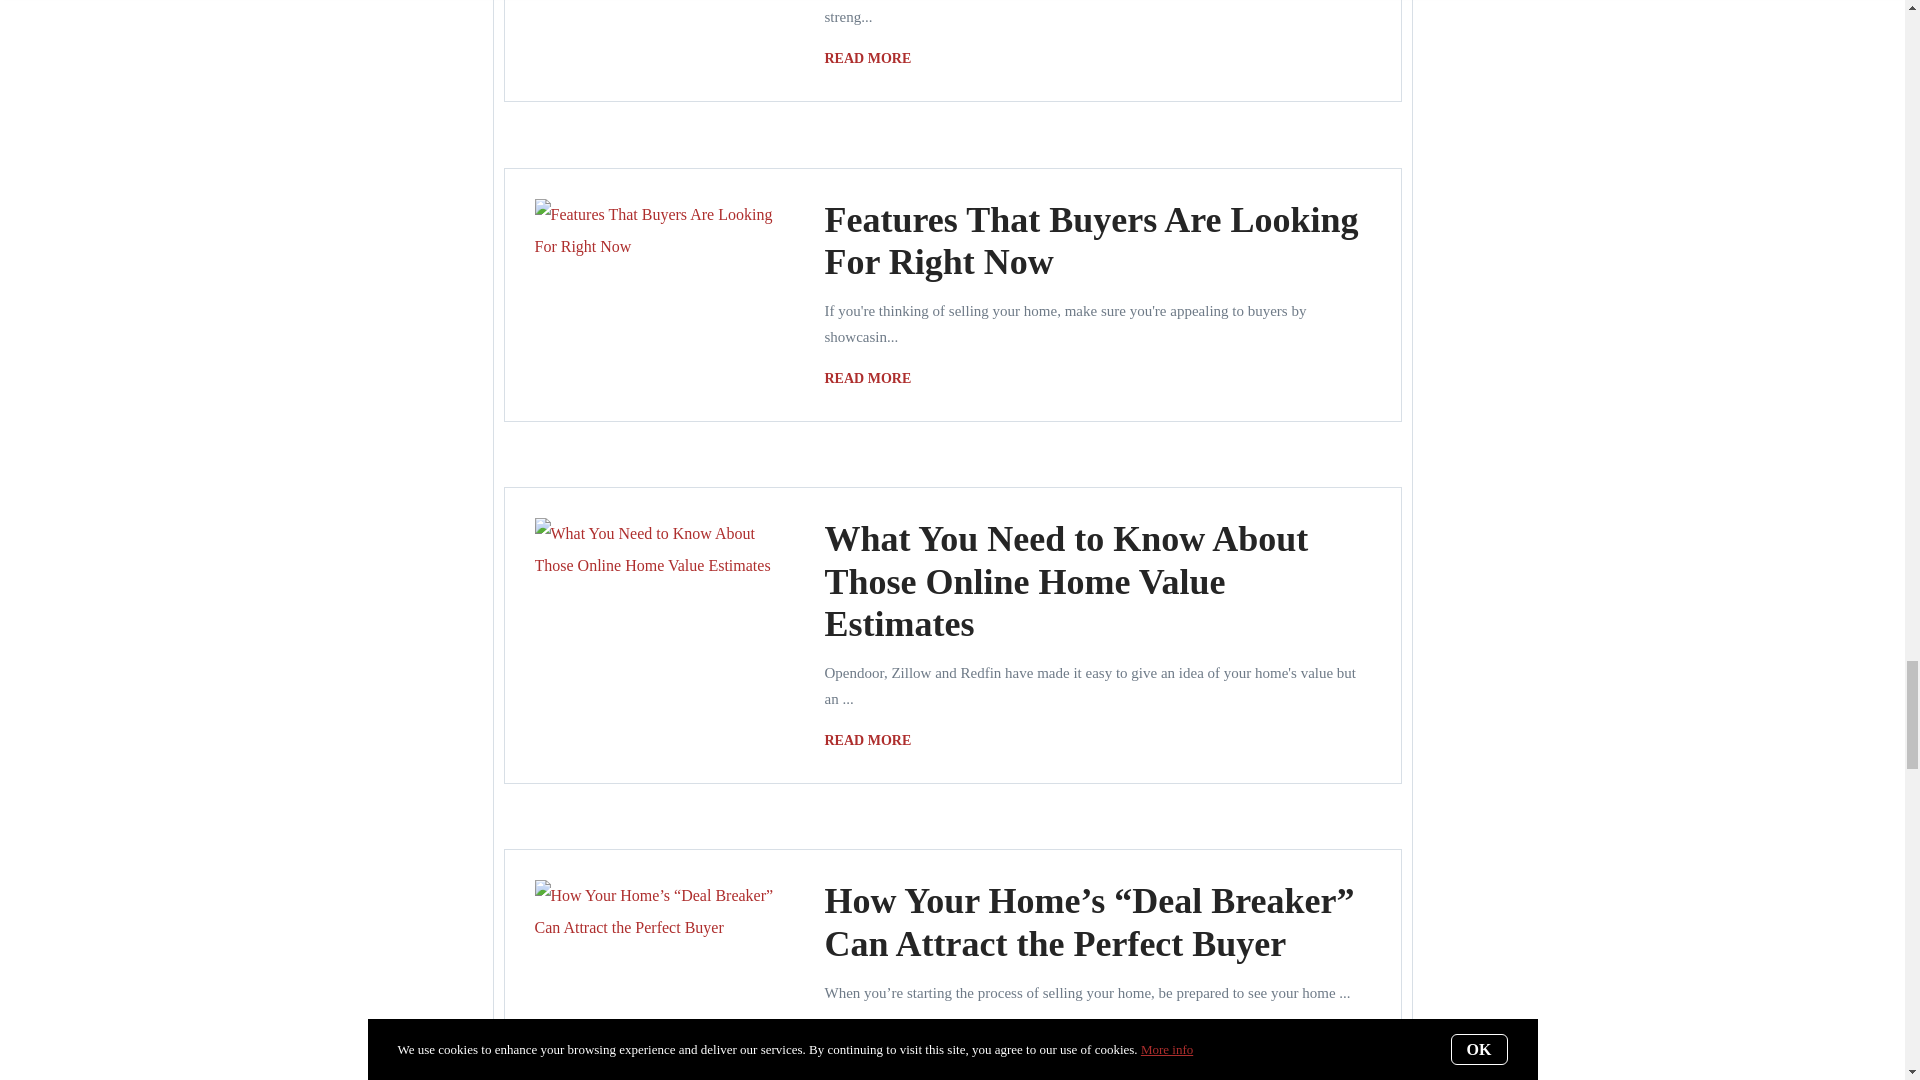 The image size is (1920, 1080). Describe the element at coordinates (872, 59) in the screenshot. I see `Homeownership Rate Continues to Rise in 2020` at that location.